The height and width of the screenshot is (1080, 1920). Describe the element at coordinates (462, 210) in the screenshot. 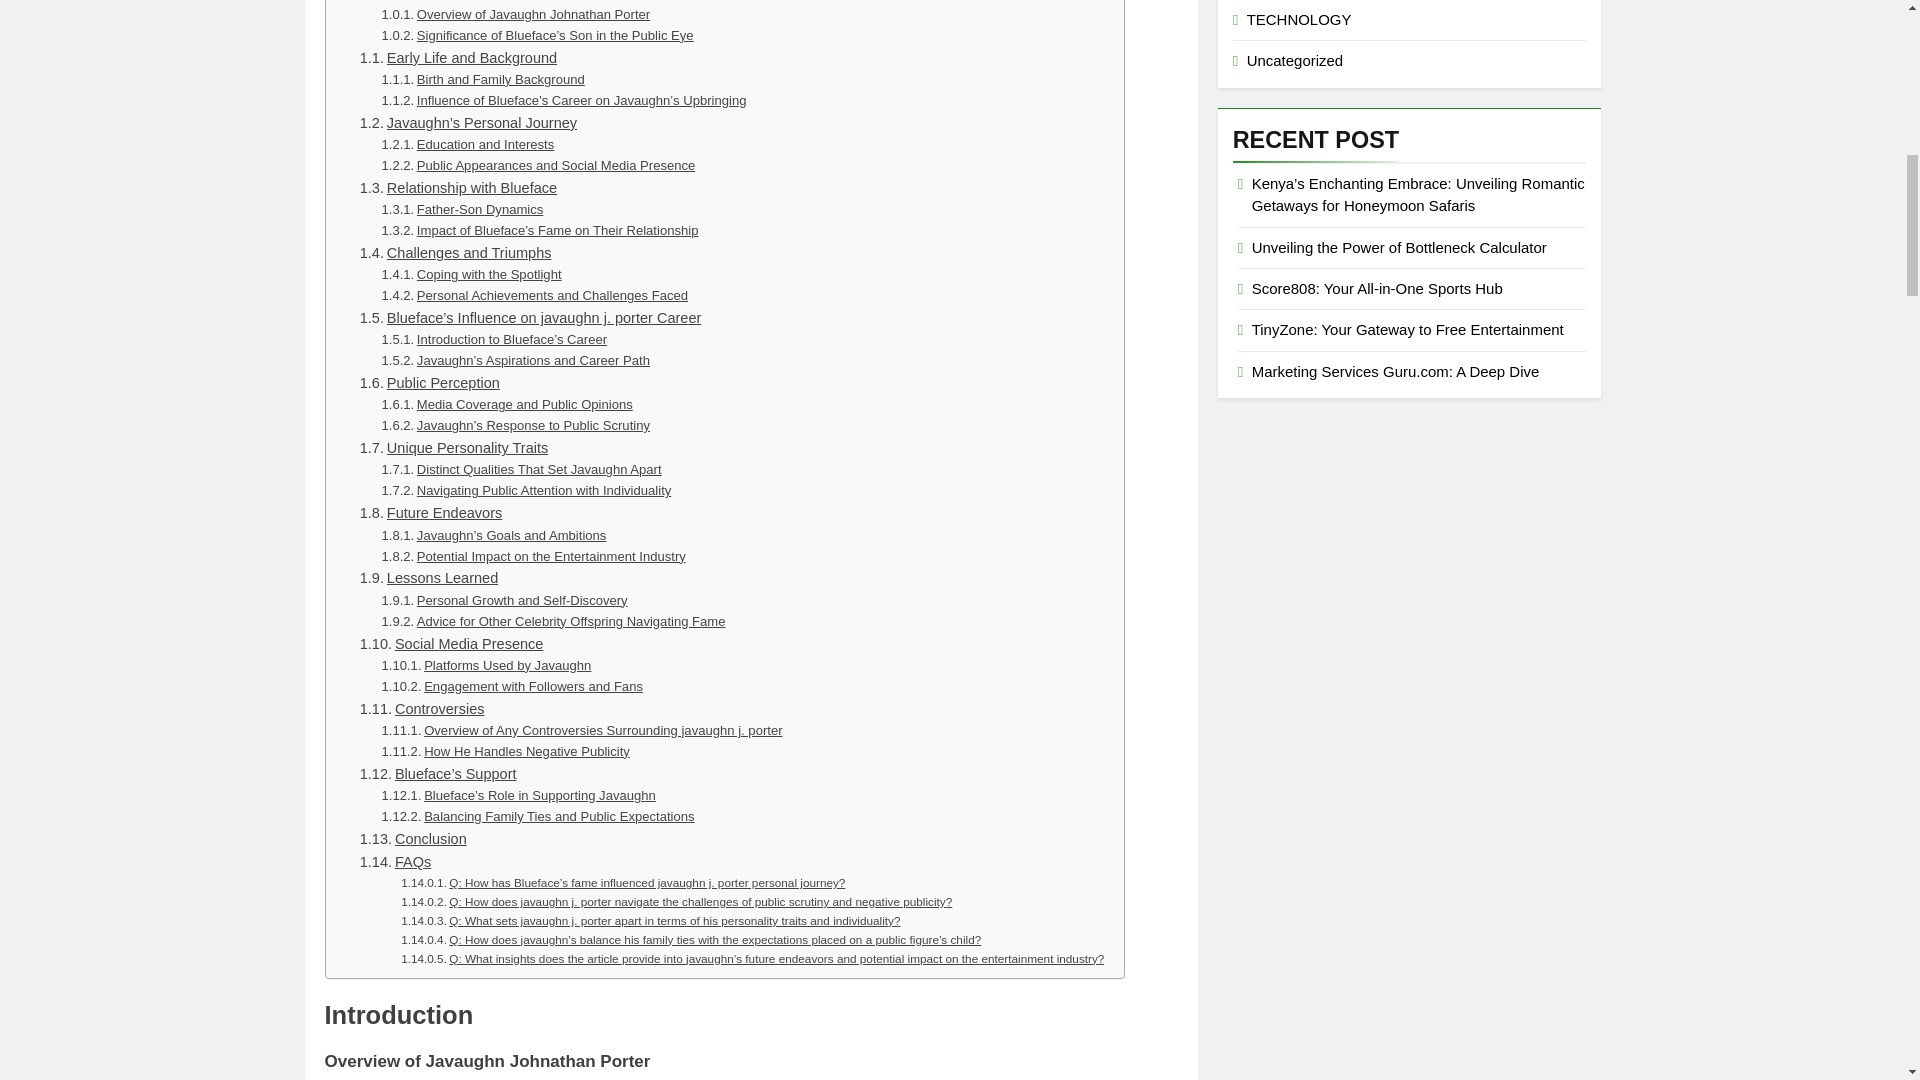

I see `Father-Son Dynamics` at that location.